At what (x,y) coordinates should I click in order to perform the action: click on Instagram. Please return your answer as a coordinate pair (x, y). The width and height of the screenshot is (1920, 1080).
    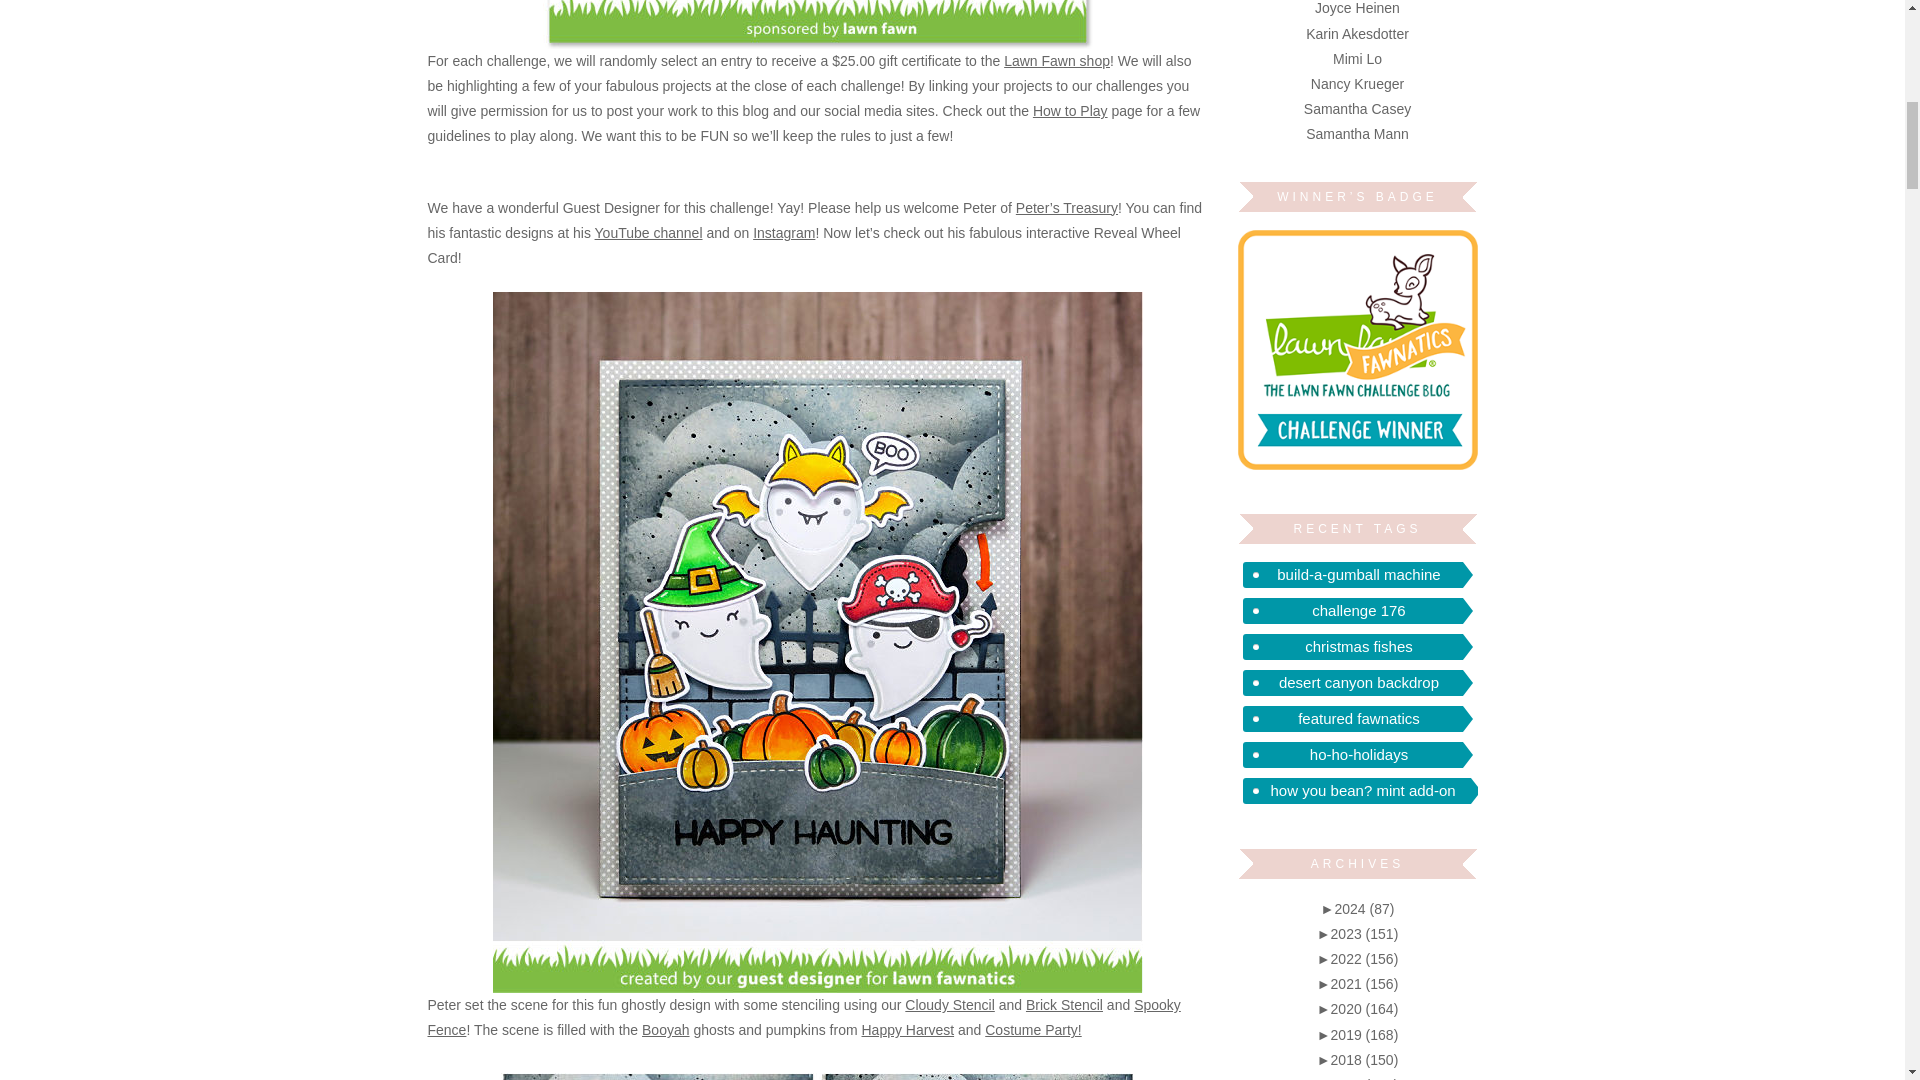
    Looking at the image, I should click on (783, 232).